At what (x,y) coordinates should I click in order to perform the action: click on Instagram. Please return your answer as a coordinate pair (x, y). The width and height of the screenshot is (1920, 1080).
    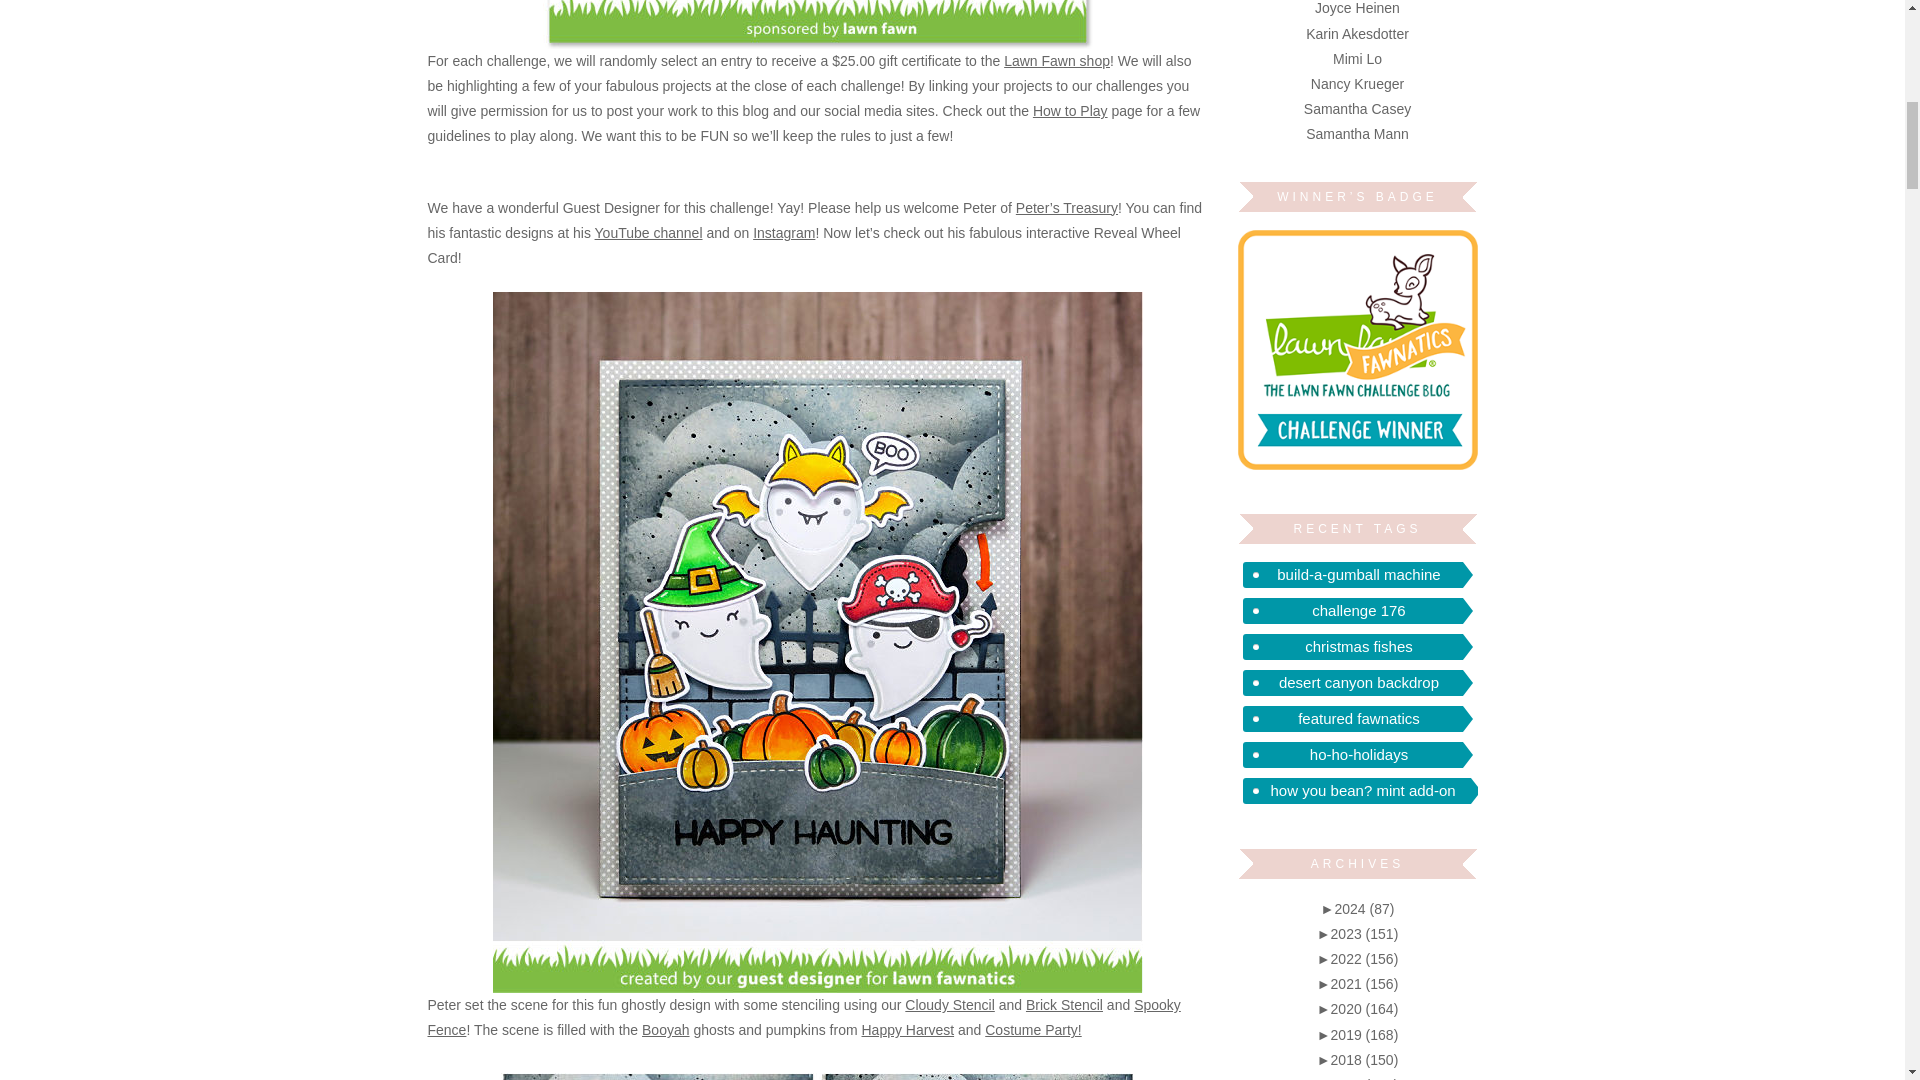
    Looking at the image, I should click on (783, 232).